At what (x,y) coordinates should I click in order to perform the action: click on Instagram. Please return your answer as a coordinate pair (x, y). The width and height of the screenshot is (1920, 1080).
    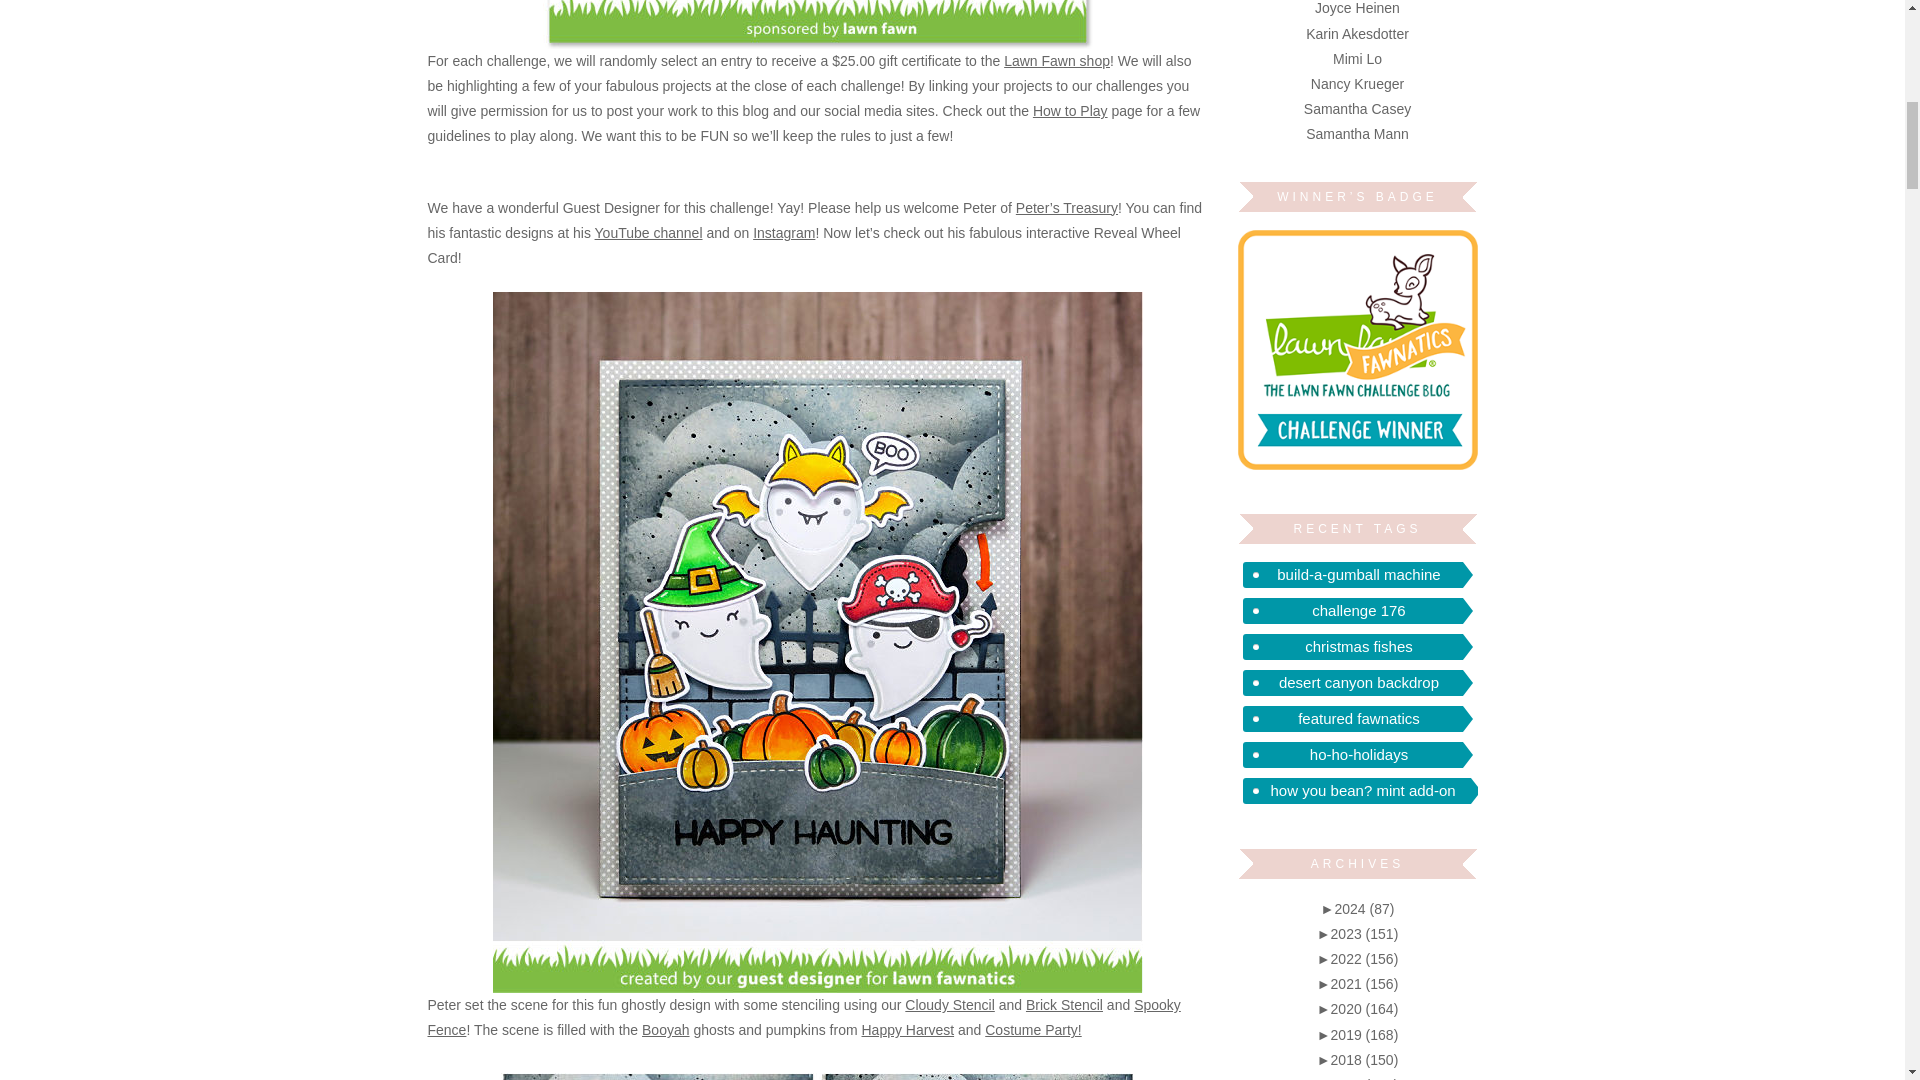
    Looking at the image, I should click on (783, 232).